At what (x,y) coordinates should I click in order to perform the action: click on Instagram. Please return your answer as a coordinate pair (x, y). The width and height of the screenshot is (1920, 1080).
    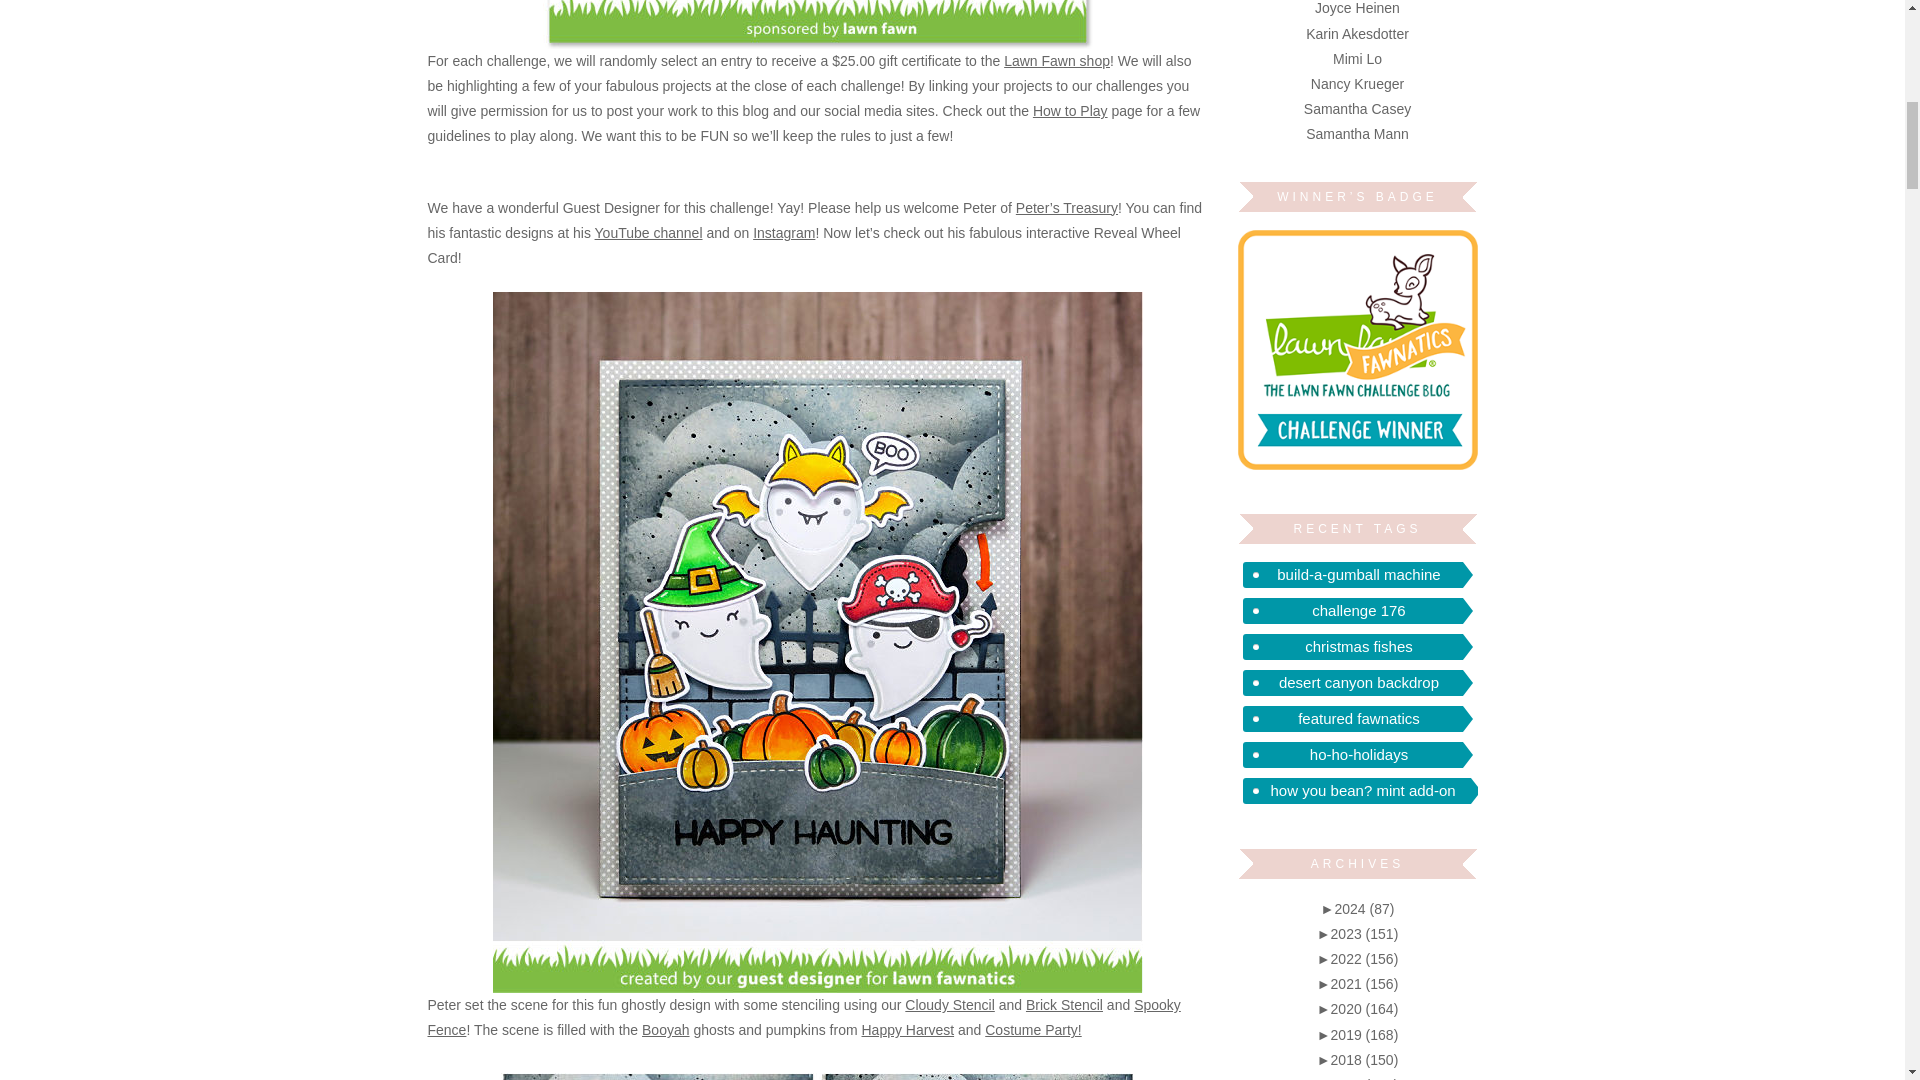
    Looking at the image, I should click on (783, 232).